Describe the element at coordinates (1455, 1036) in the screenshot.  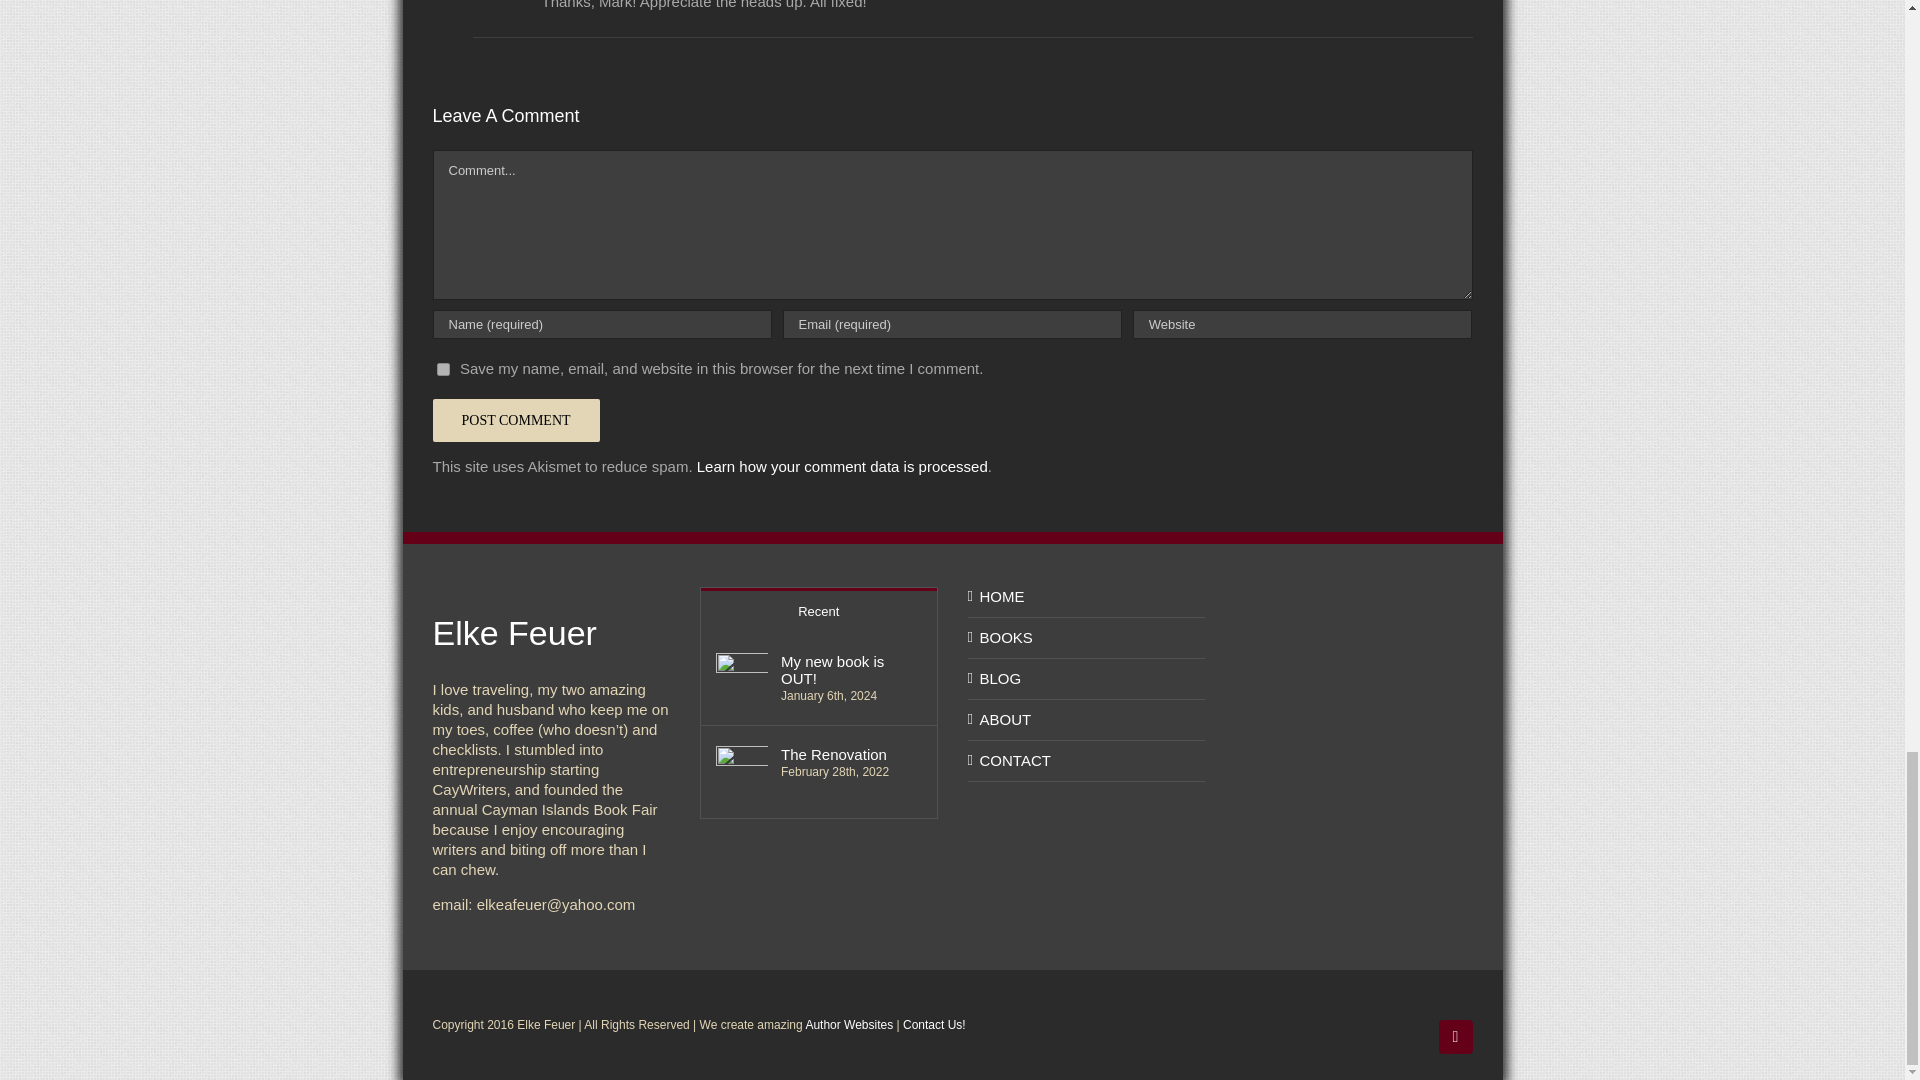
I see `Facebook` at that location.